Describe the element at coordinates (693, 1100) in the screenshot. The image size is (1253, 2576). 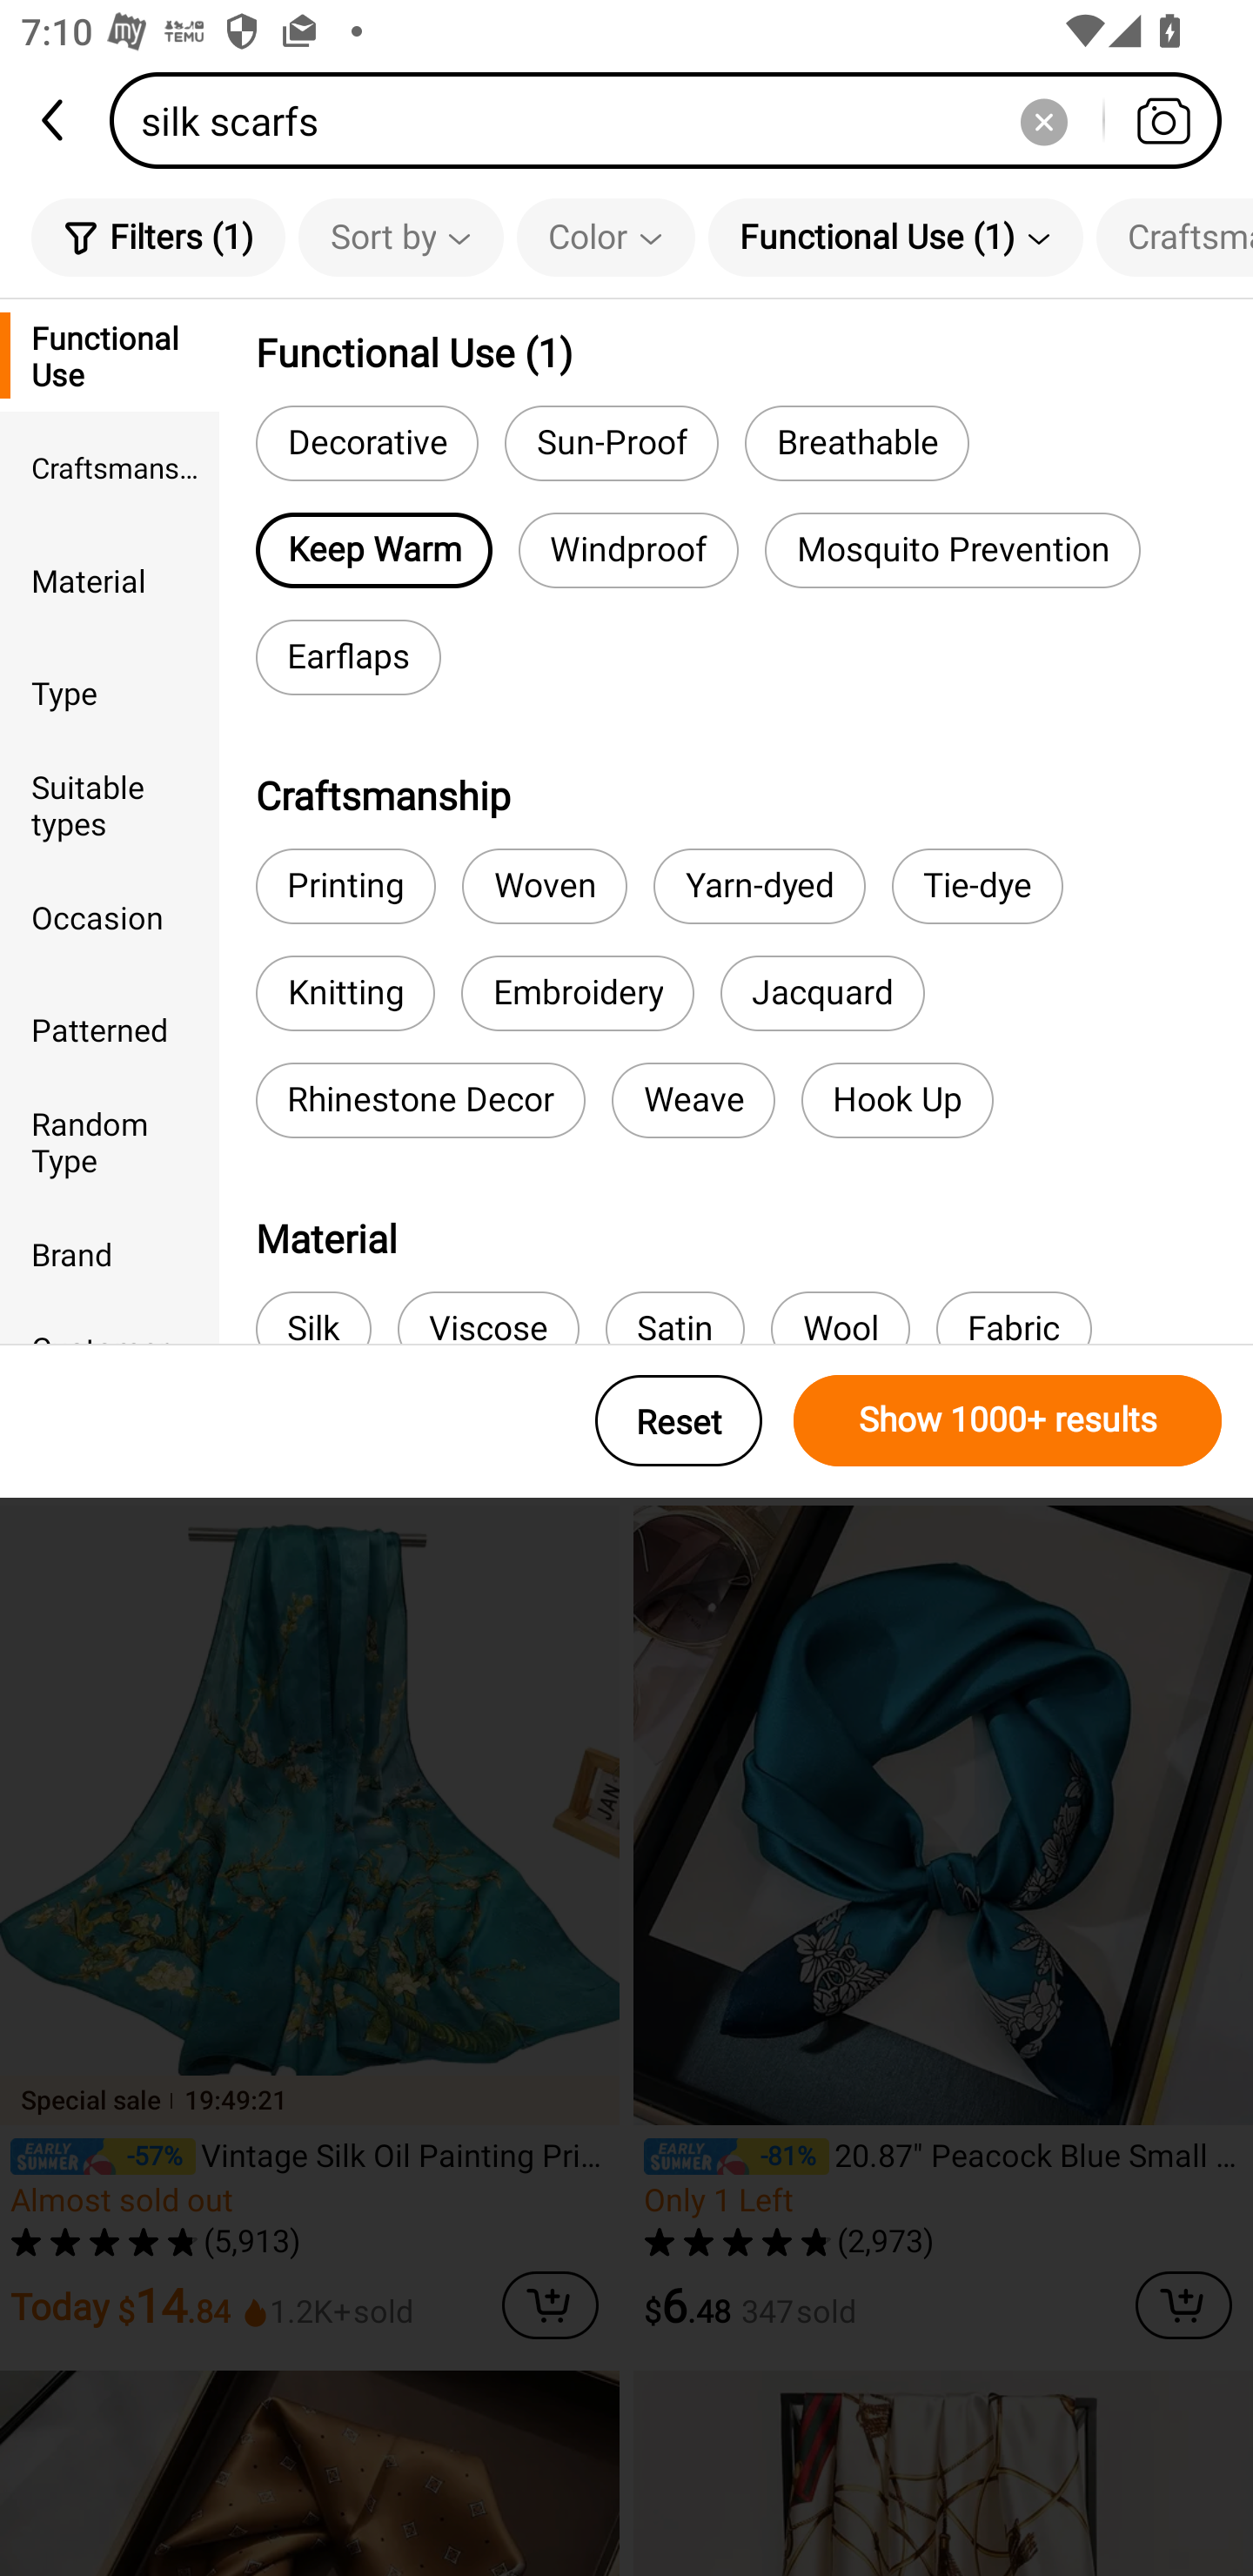
I see `Weave` at that location.